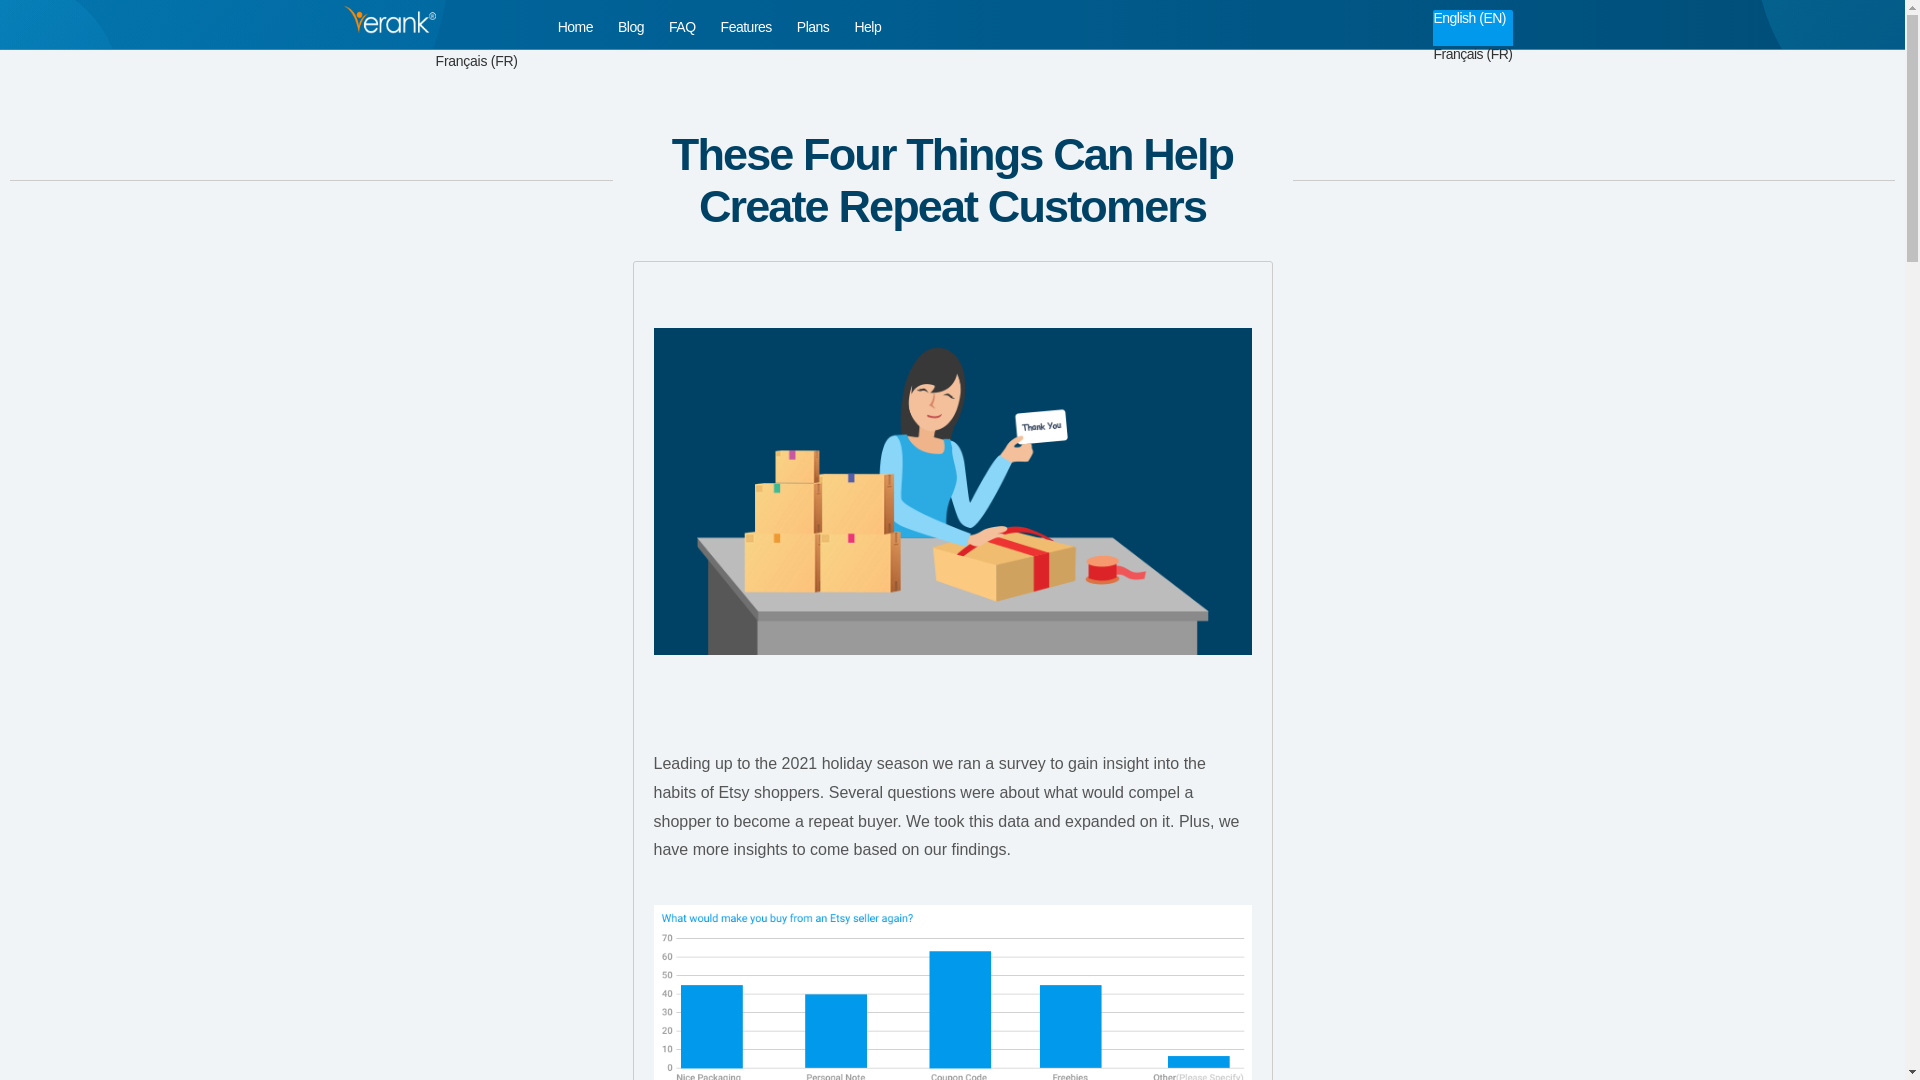 The height and width of the screenshot is (1080, 1920). What do you see at coordinates (682, 27) in the screenshot?
I see `FAQ` at bounding box center [682, 27].